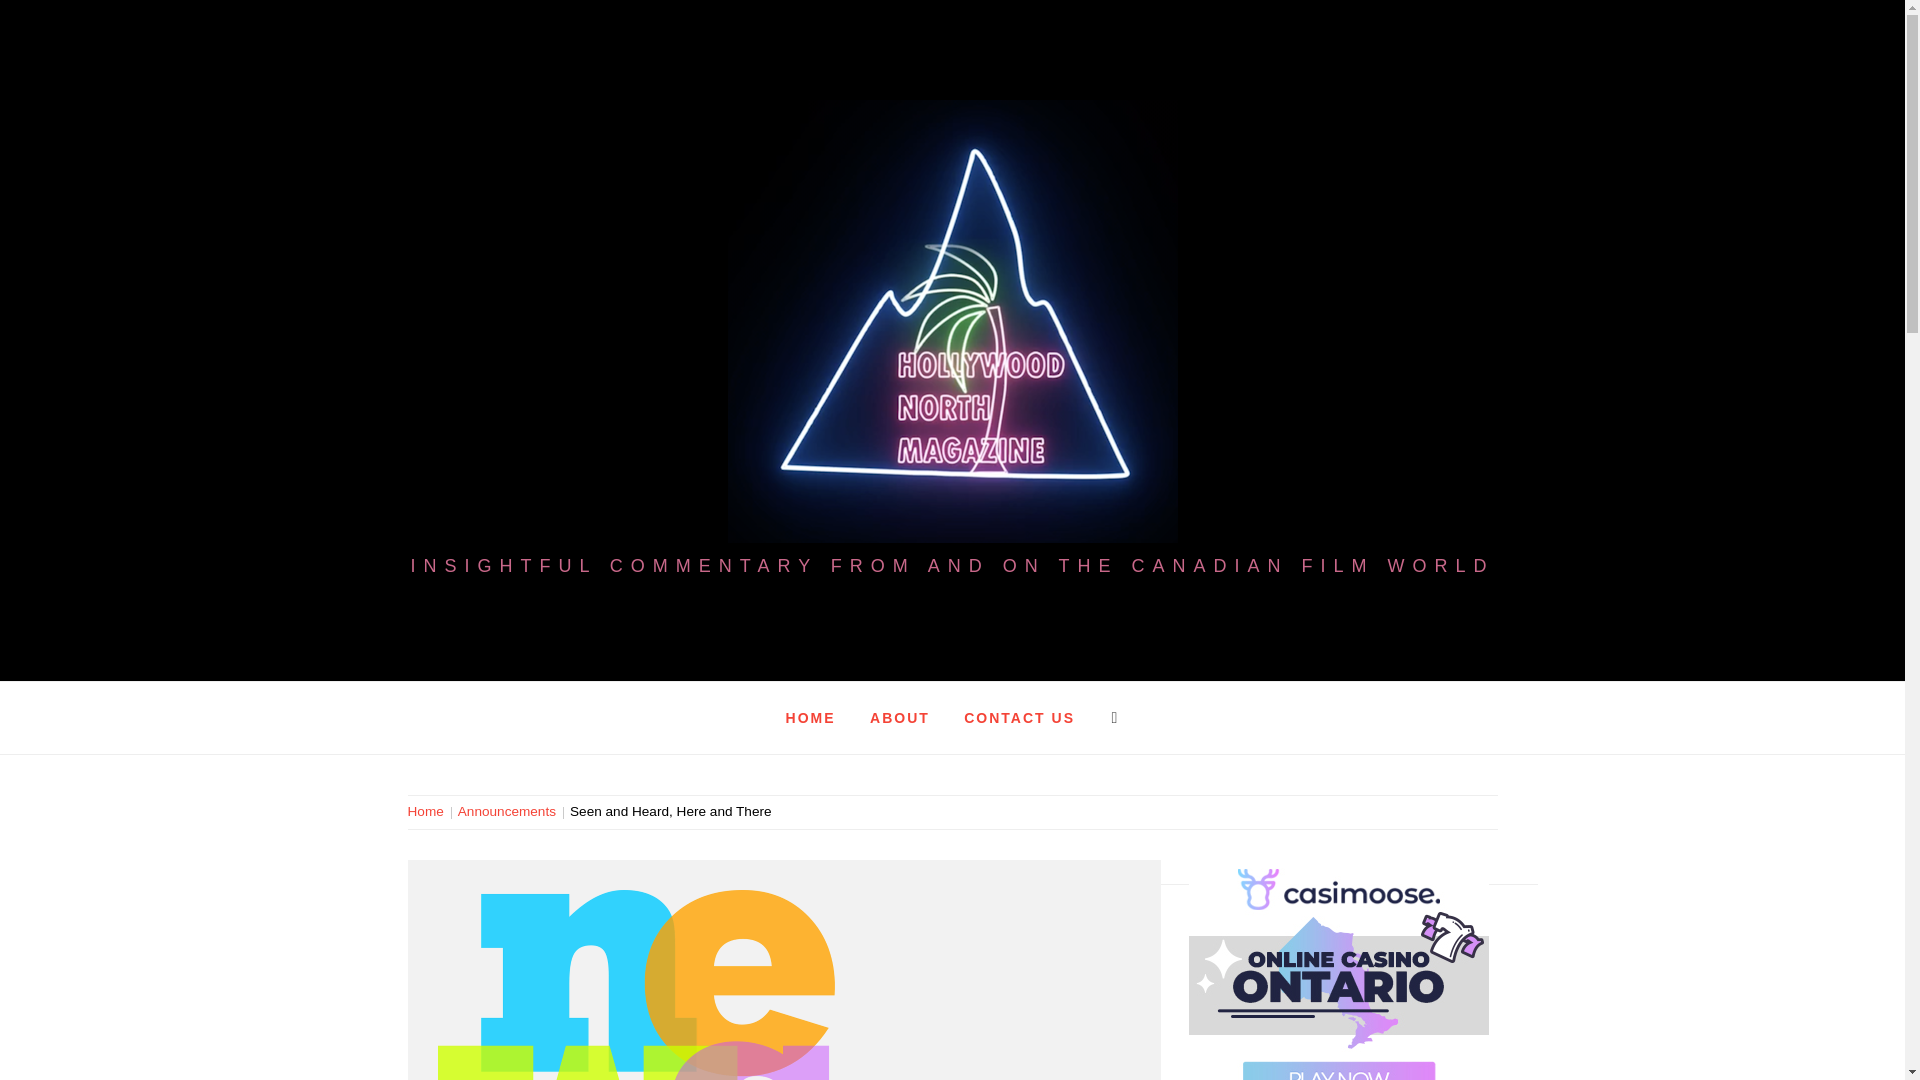 The width and height of the screenshot is (1920, 1080). I want to click on Seen and Heard, Here and There, so click(670, 810).